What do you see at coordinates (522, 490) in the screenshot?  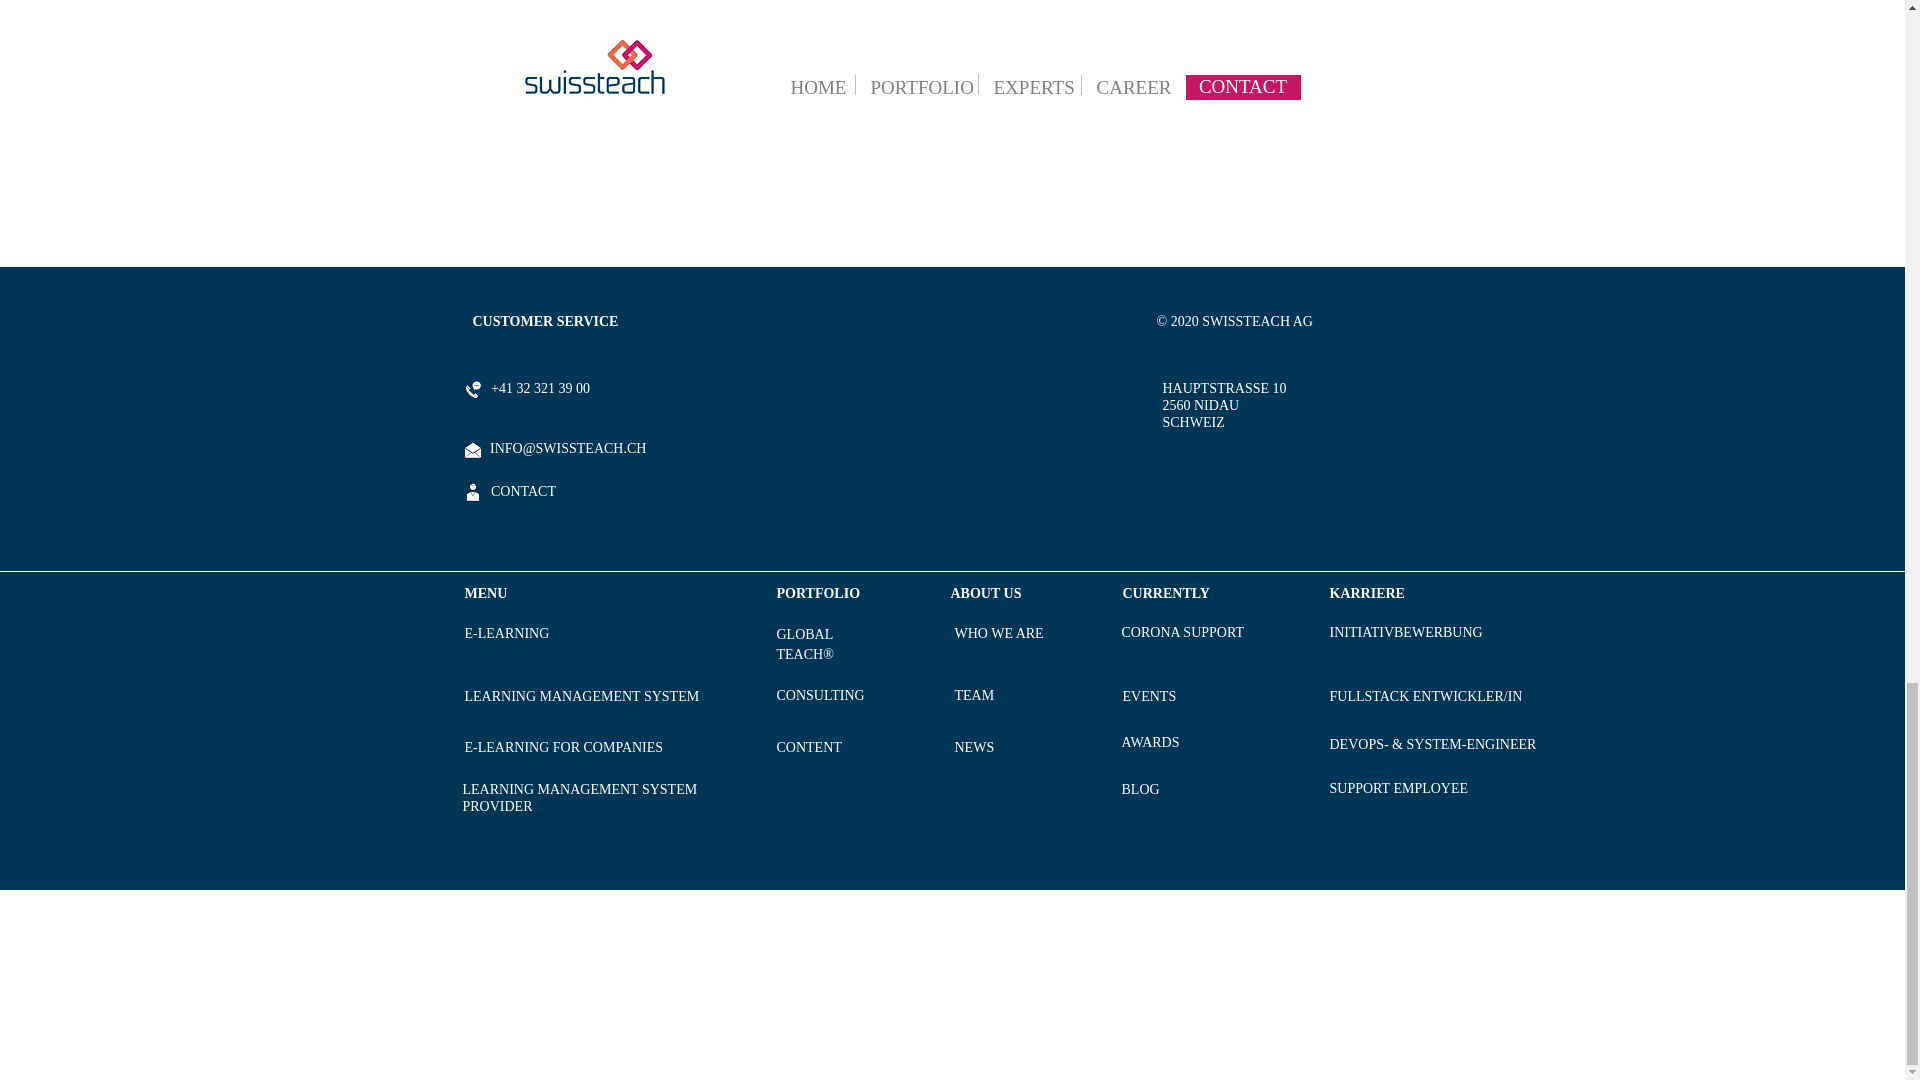 I see ` CONTACT` at bounding box center [522, 490].